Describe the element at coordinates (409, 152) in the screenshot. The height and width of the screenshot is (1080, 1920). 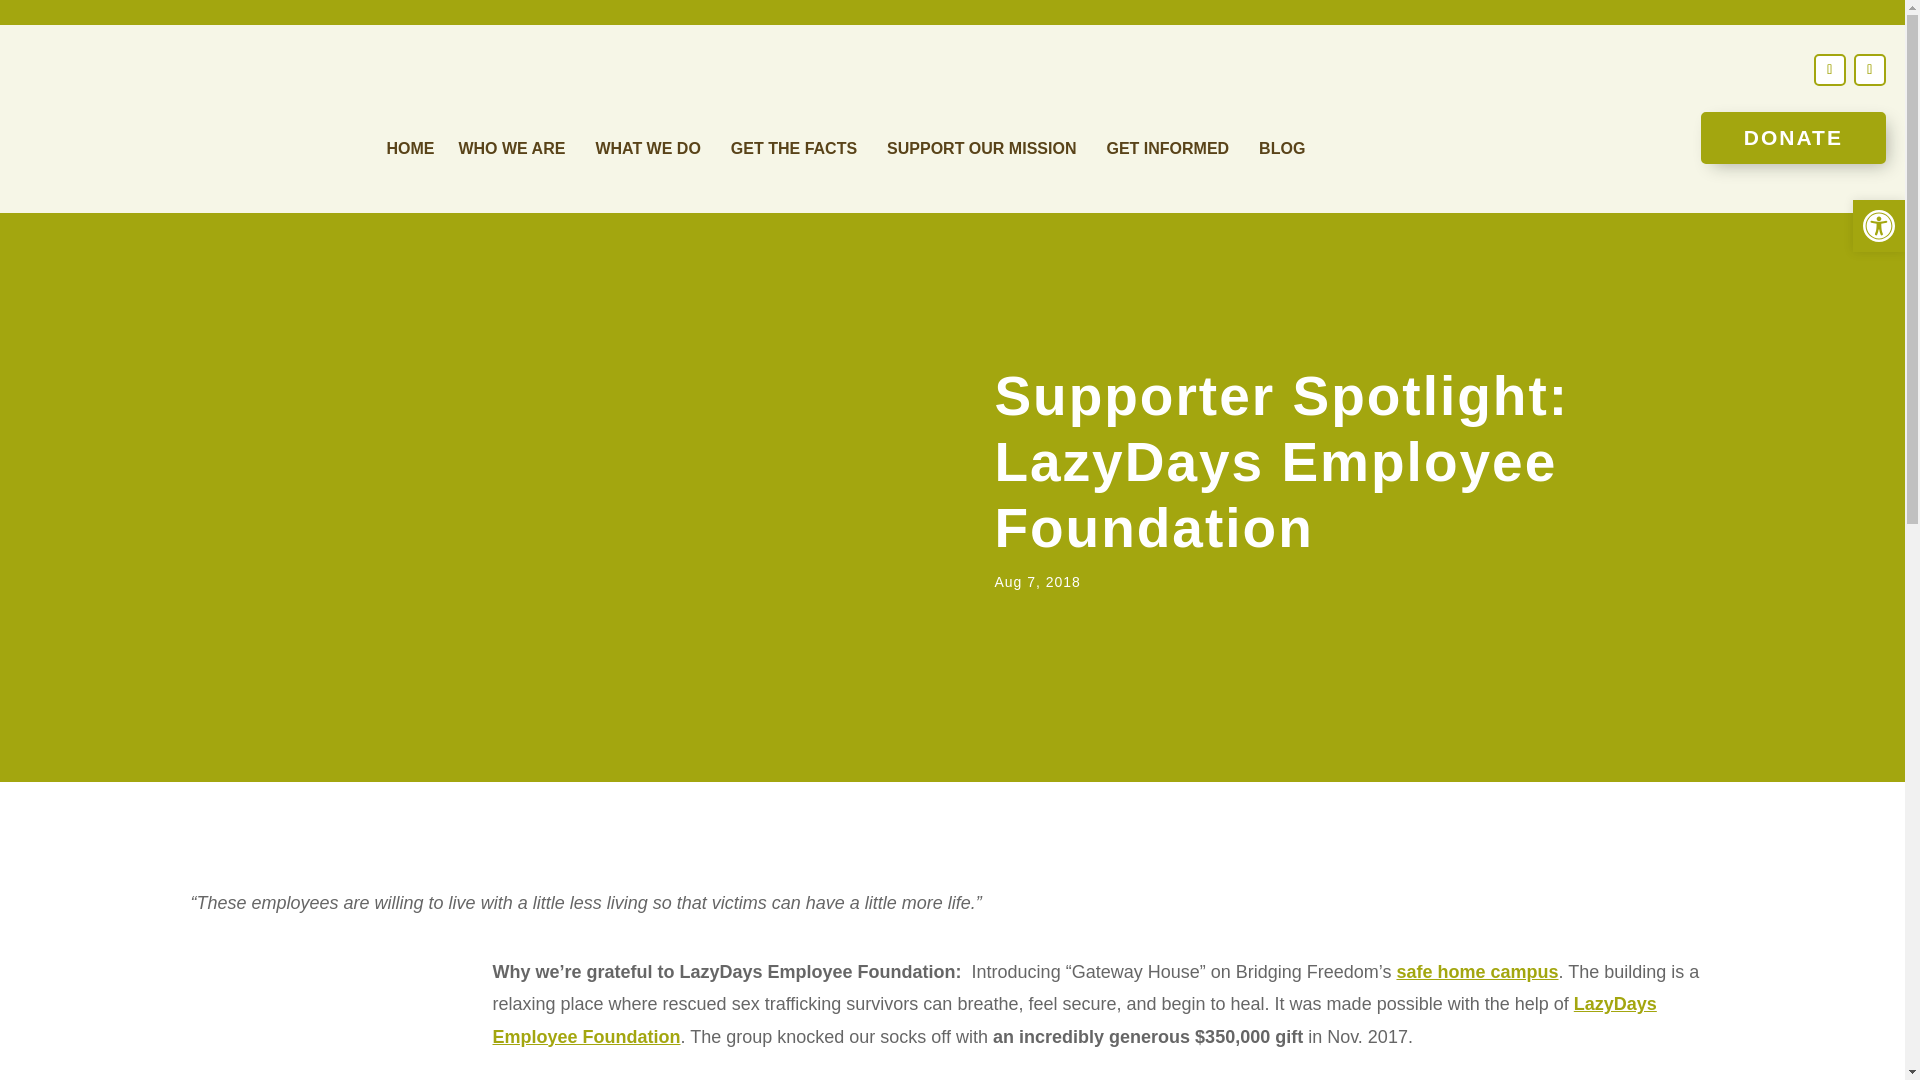
I see `HOME` at that location.